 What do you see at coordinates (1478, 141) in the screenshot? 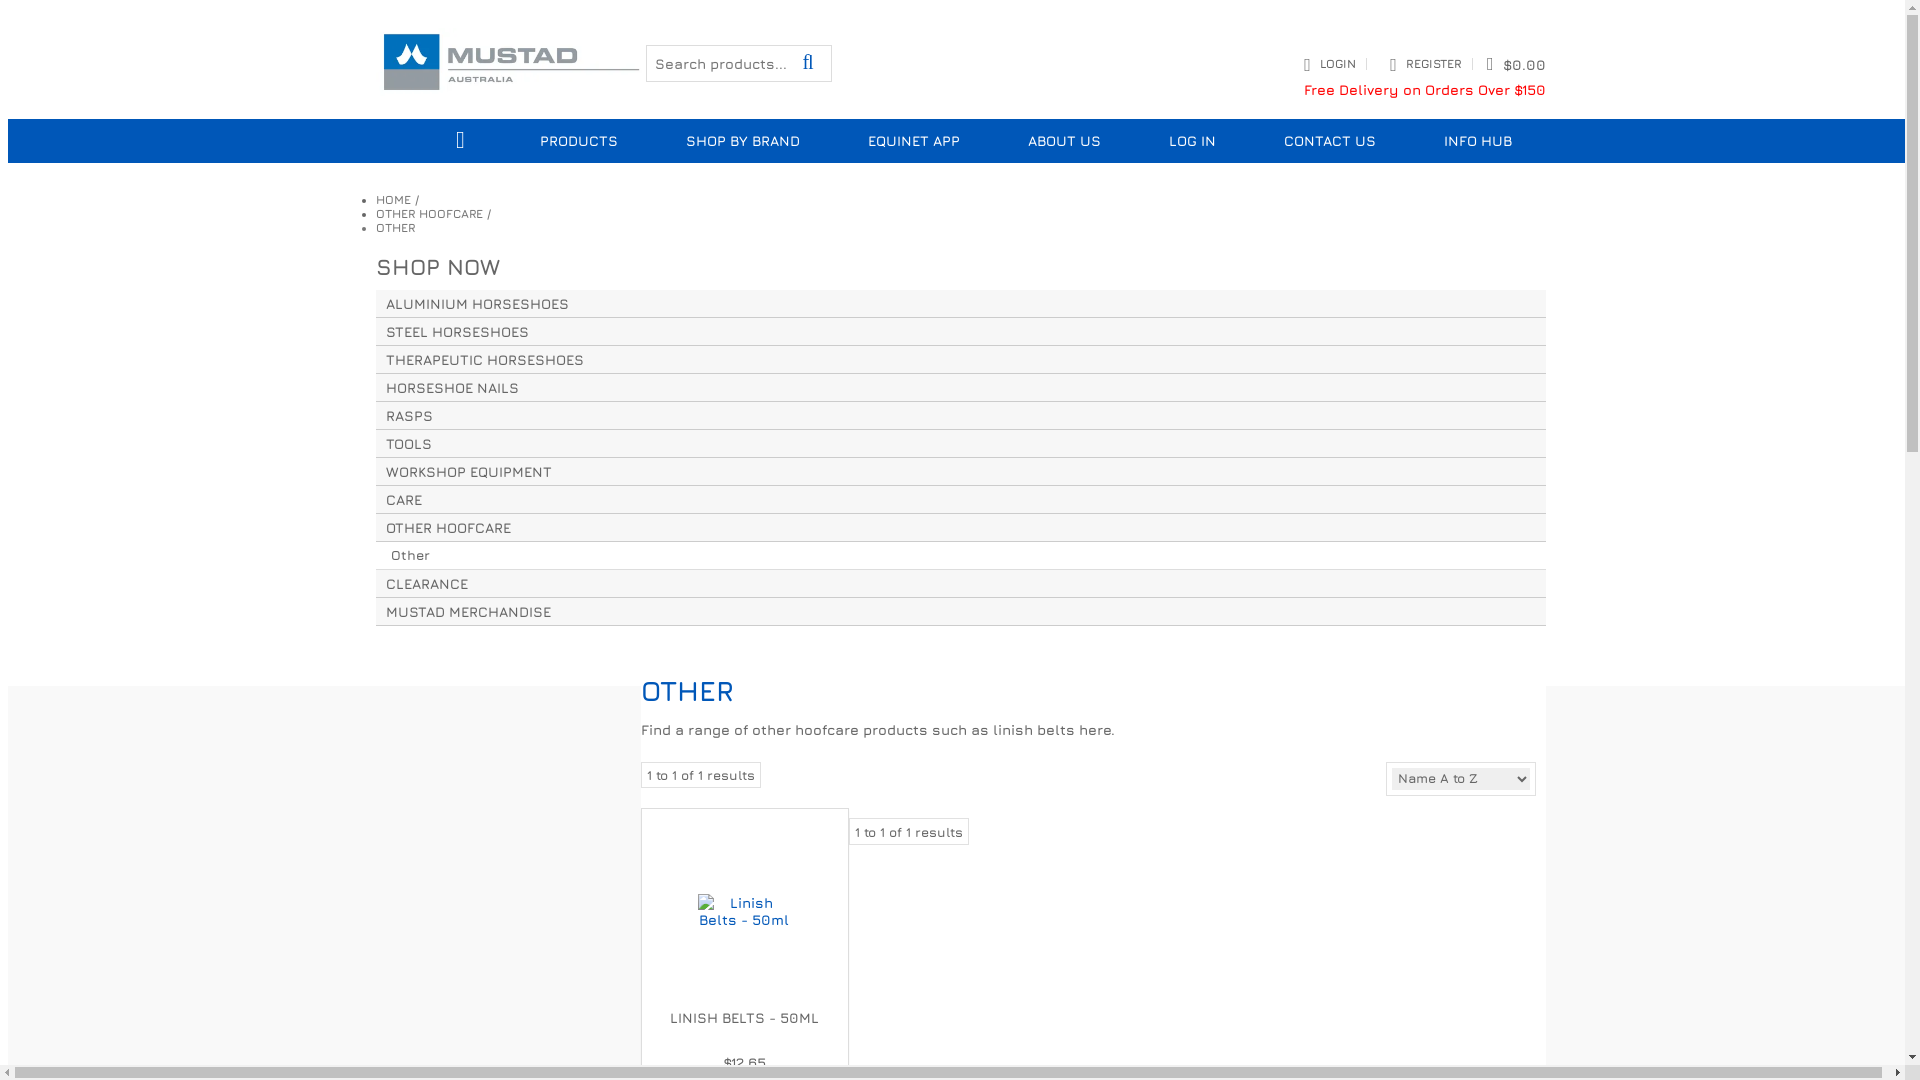
I see `INFO HUB` at bounding box center [1478, 141].